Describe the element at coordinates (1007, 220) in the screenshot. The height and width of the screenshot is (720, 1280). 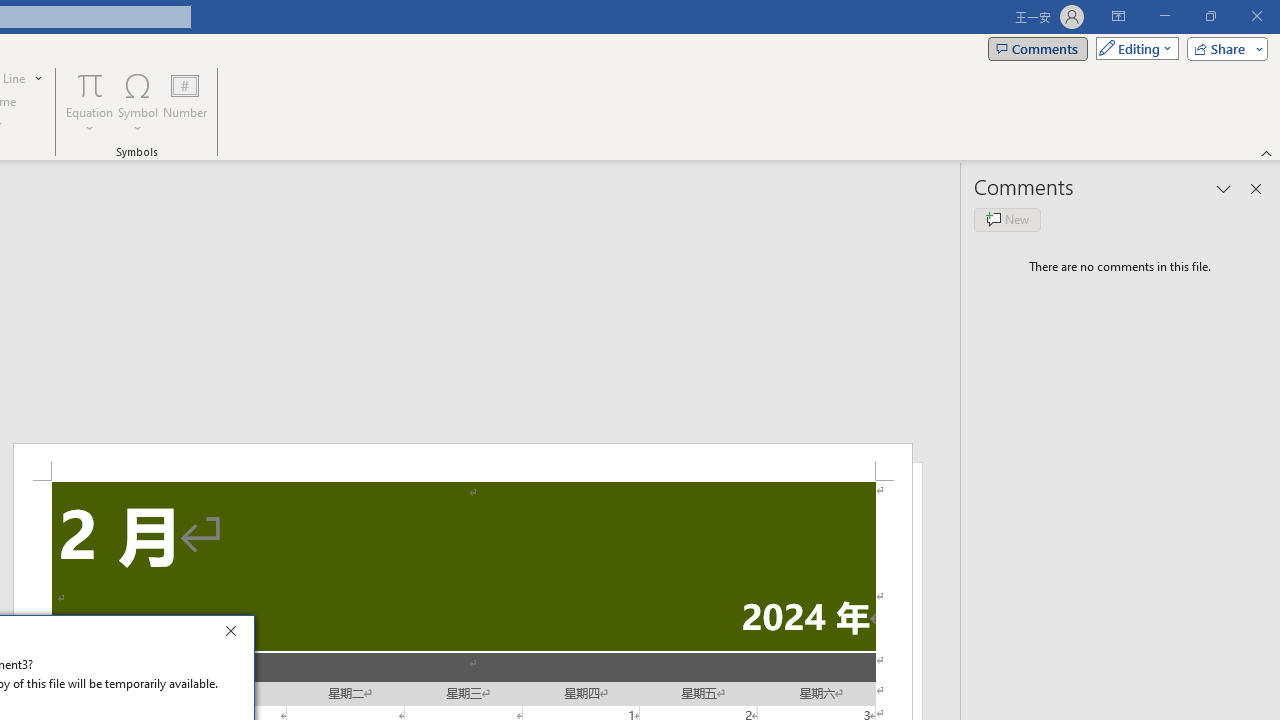
I see `New comment` at that location.